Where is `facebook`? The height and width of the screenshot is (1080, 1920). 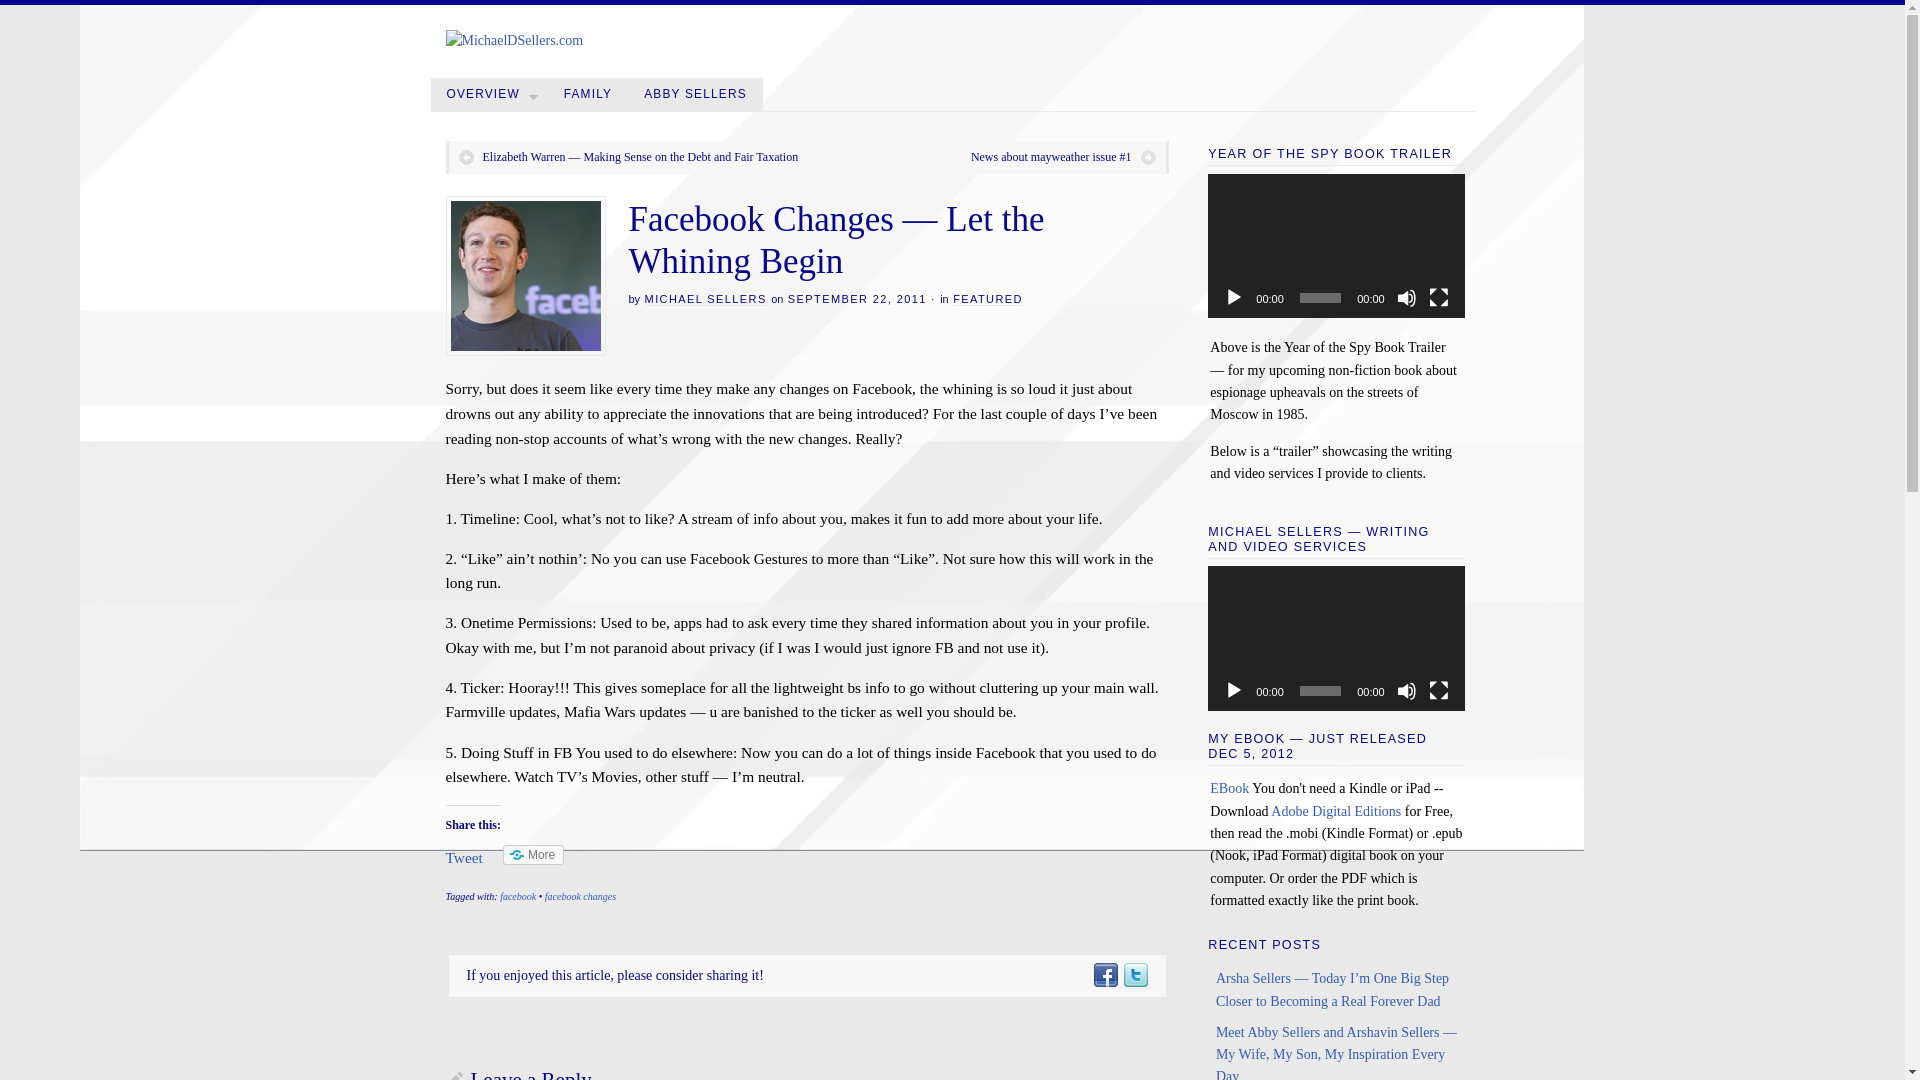 facebook is located at coordinates (517, 896).